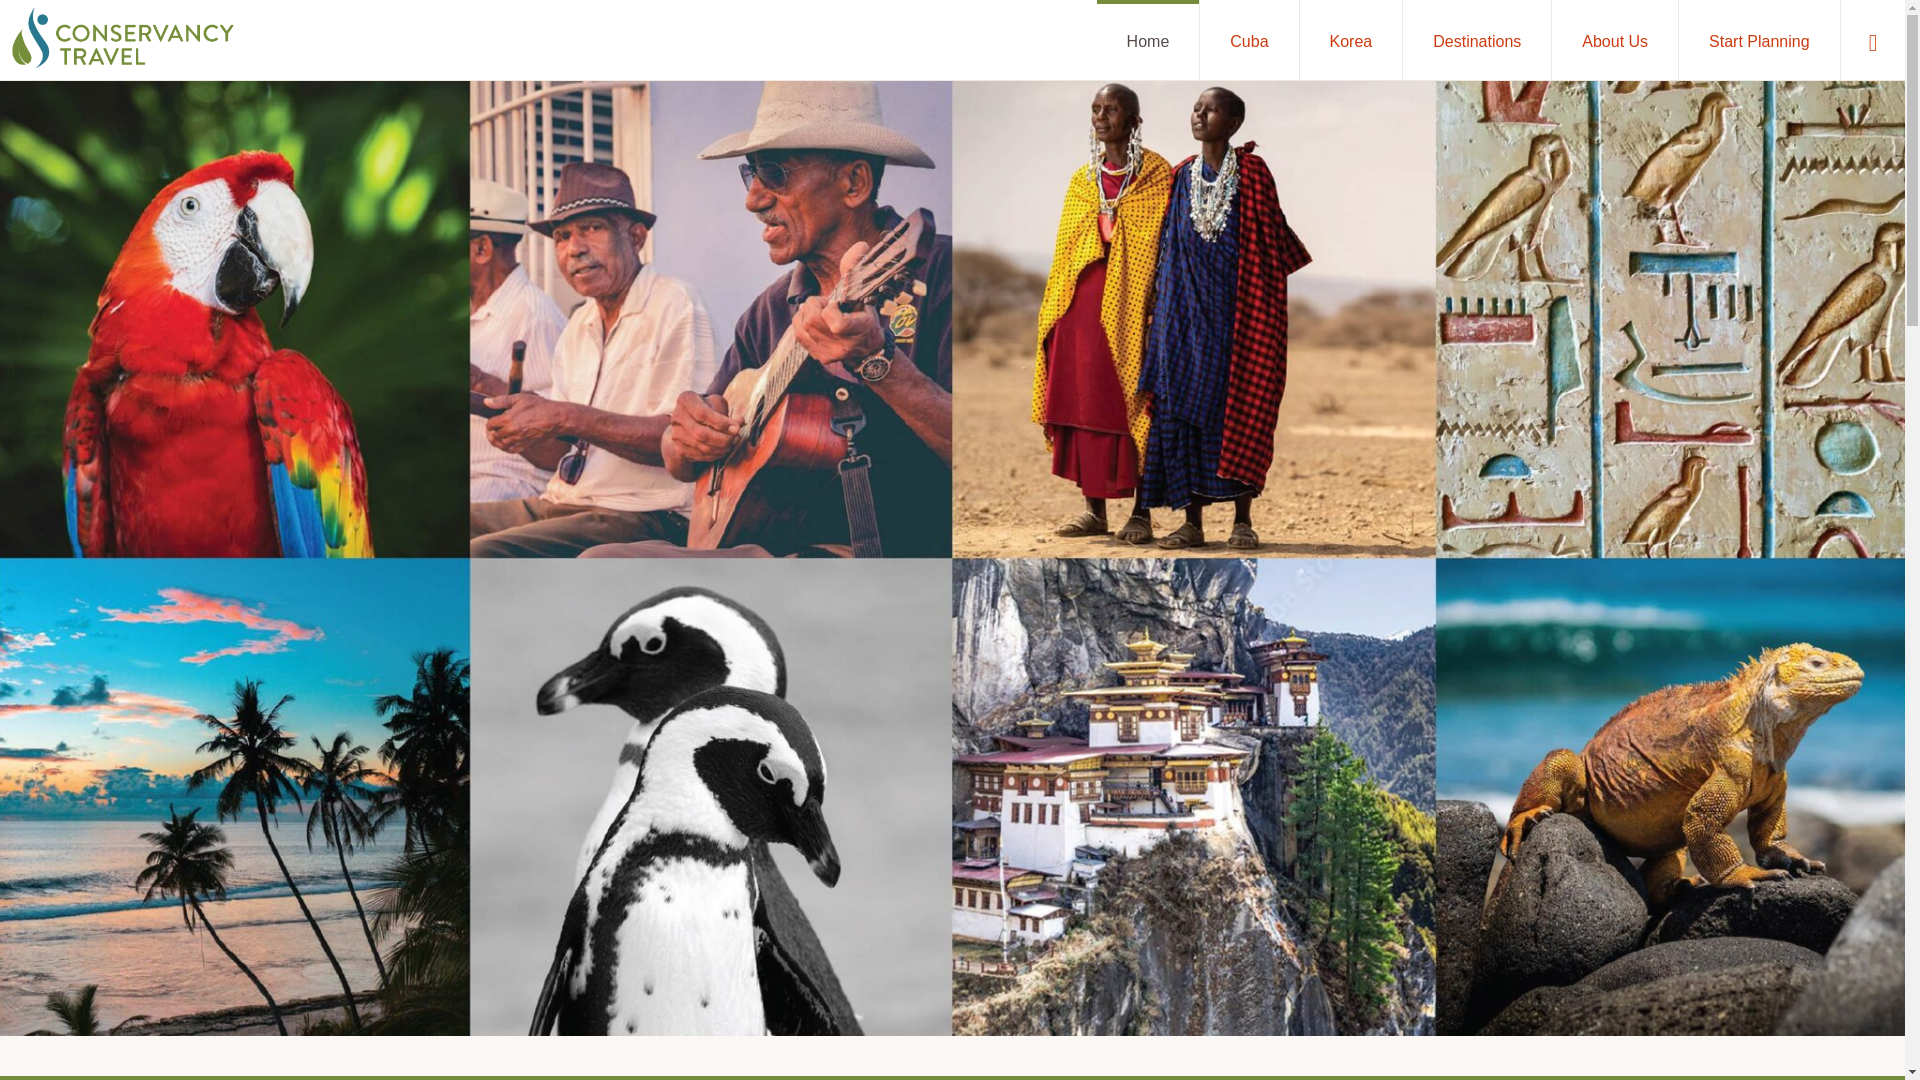 Image resolution: width=1920 pixels, height=1080 pixels. I want to click on Cuba, so click(1248, 40).